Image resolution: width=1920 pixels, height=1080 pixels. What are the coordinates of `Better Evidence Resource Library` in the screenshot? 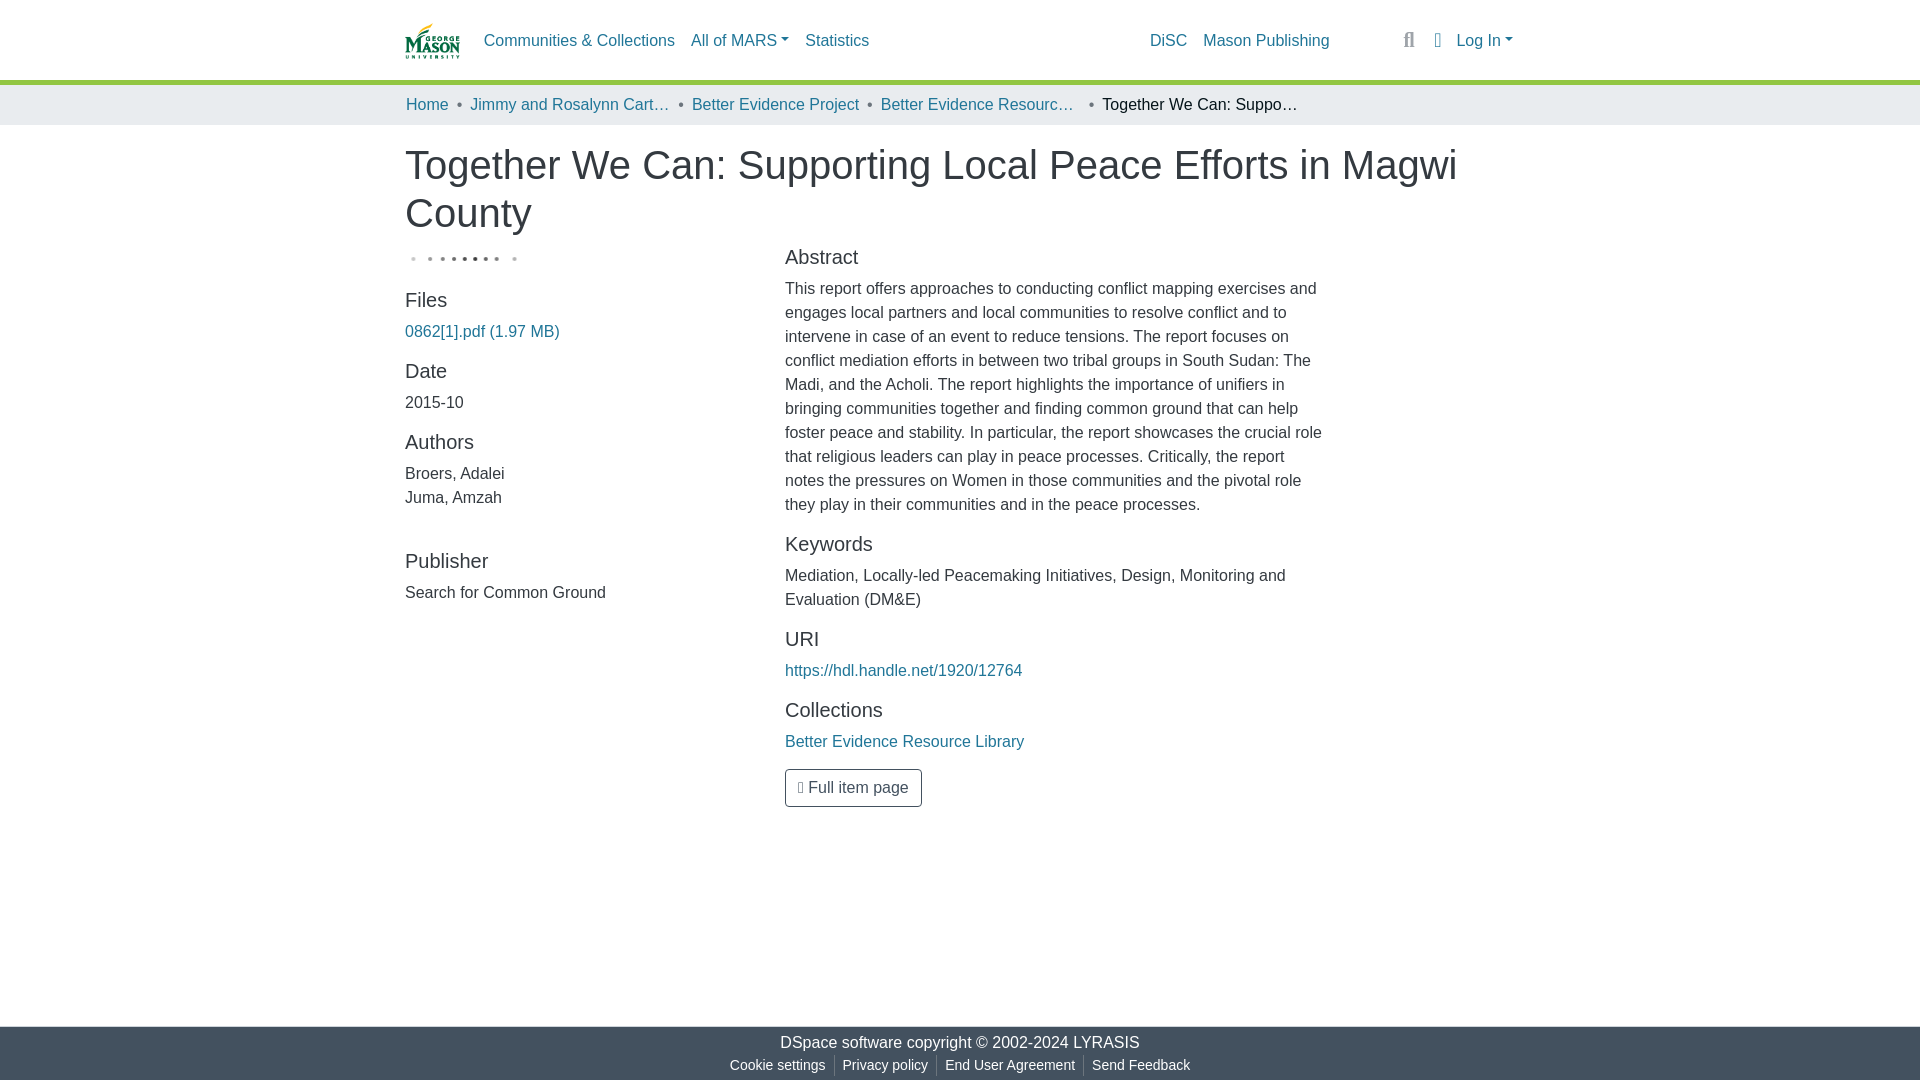 It's located at (980, 104).